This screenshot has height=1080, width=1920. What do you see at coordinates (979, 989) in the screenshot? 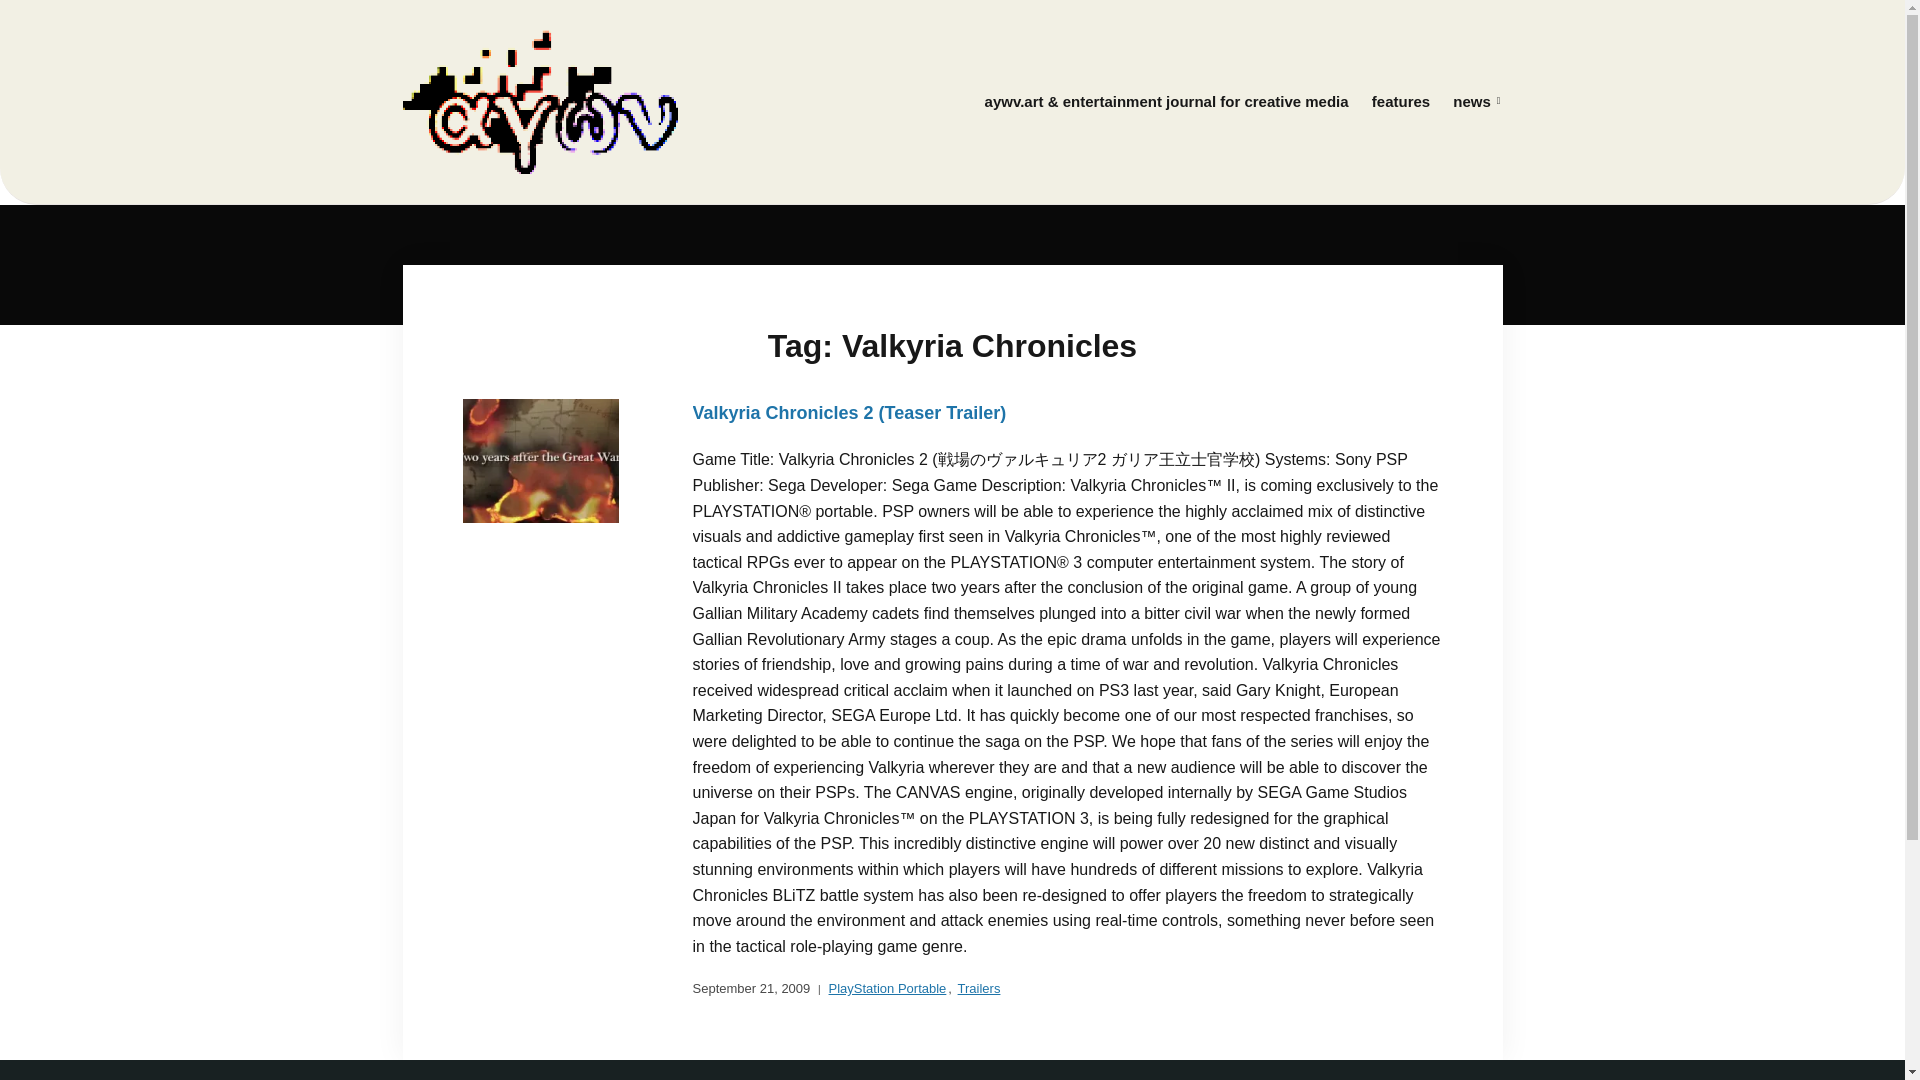
I see `Trailers` at bounding box center [979, 989].